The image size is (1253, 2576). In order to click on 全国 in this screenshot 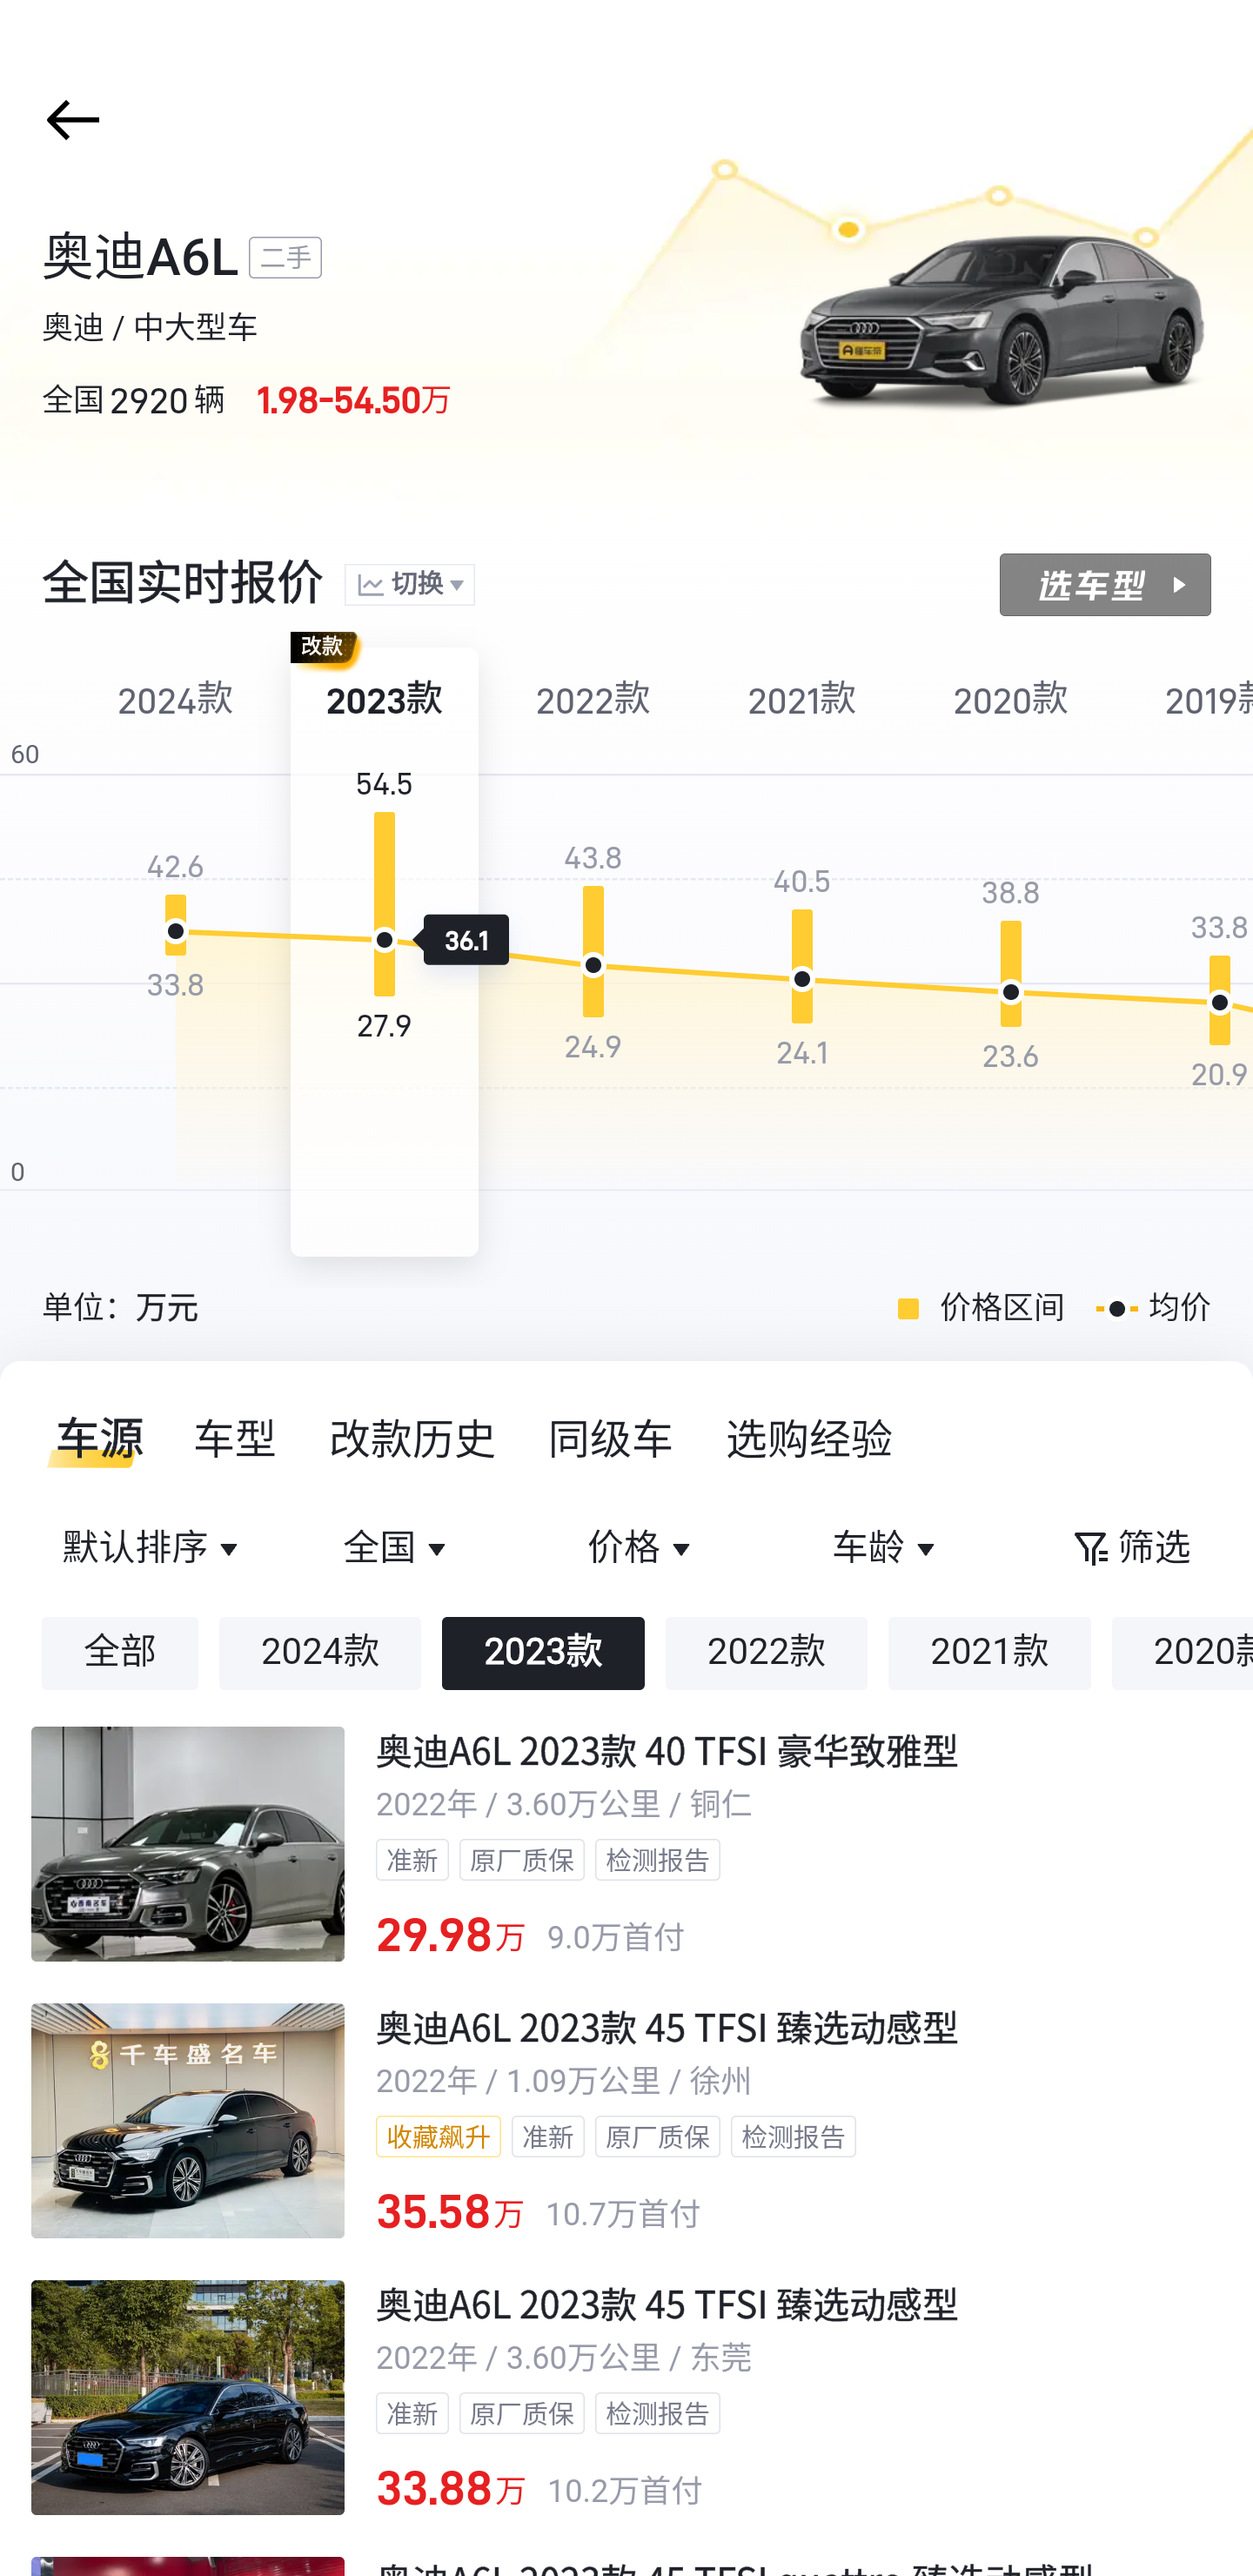, I will do `click(399, 1549)`.